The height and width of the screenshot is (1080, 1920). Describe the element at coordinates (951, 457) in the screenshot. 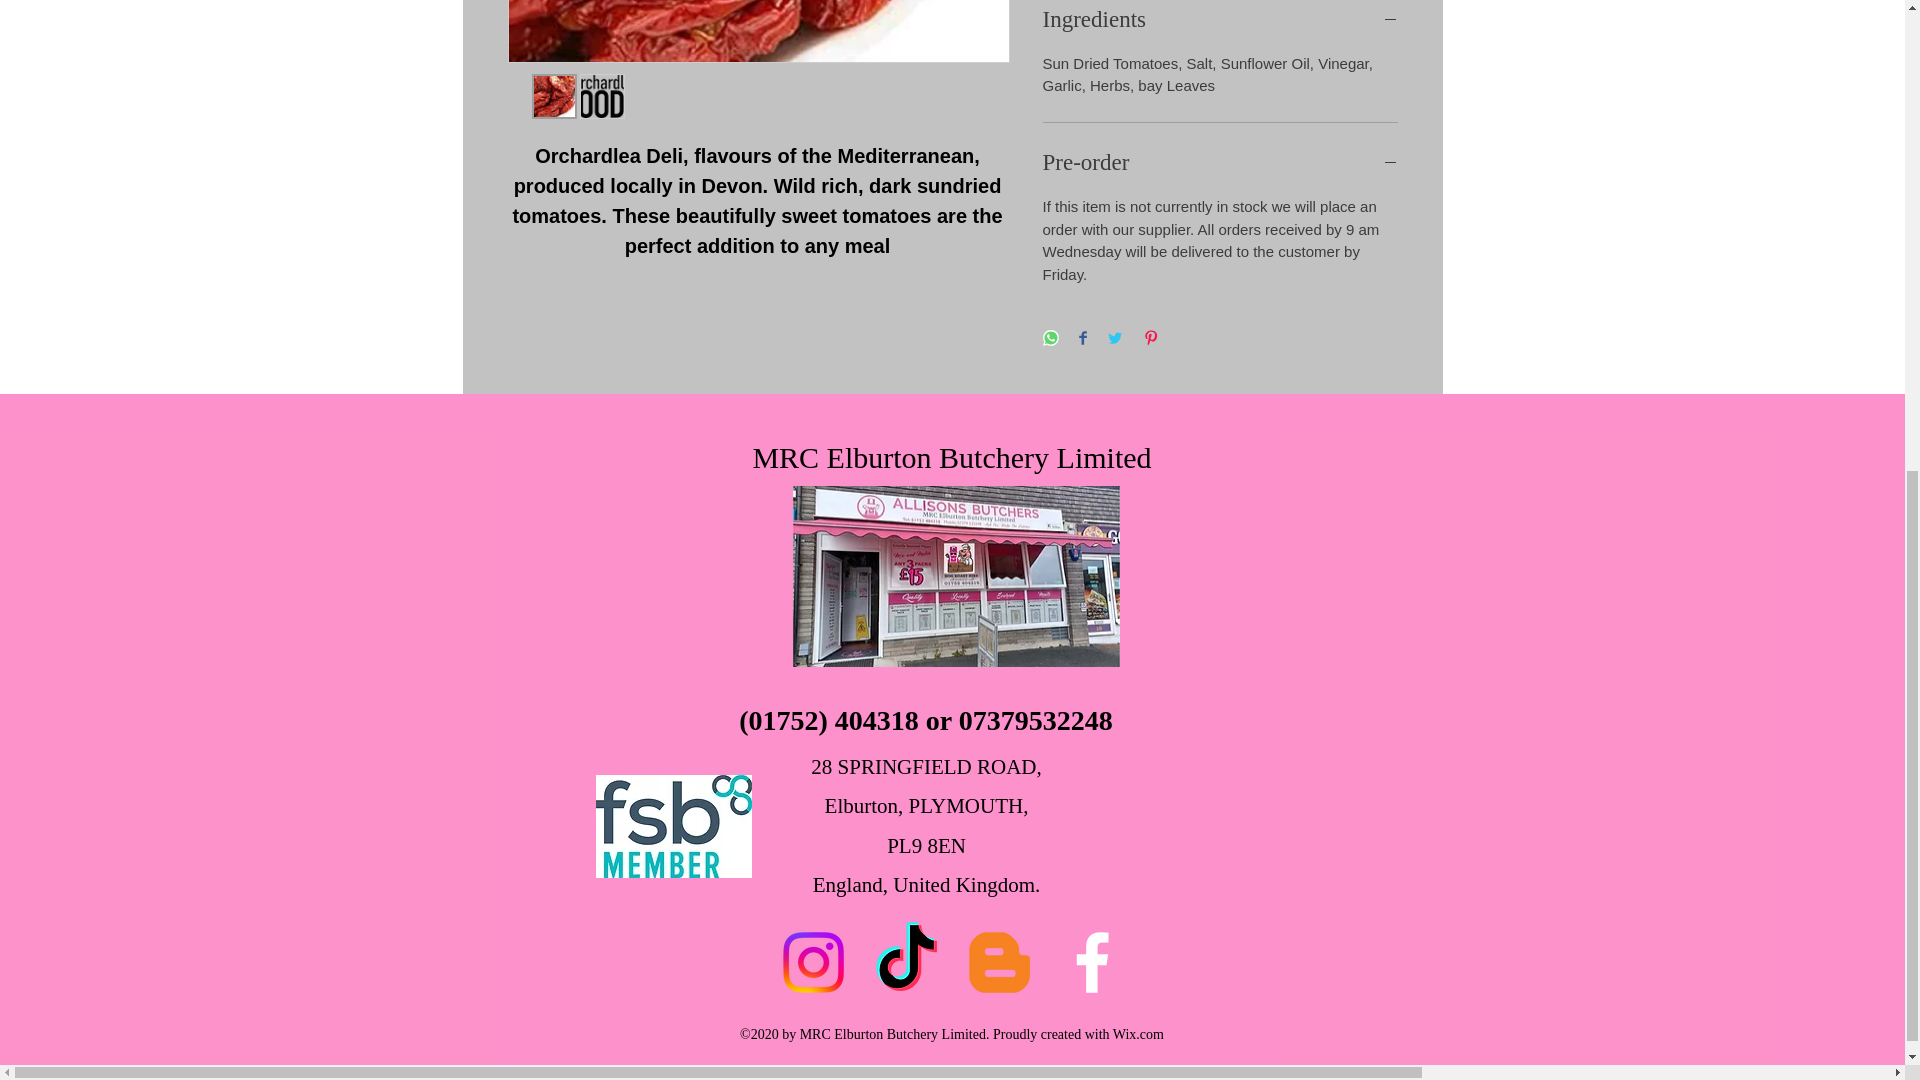

I see `MRC Elburton Butchery Limited` at that location.